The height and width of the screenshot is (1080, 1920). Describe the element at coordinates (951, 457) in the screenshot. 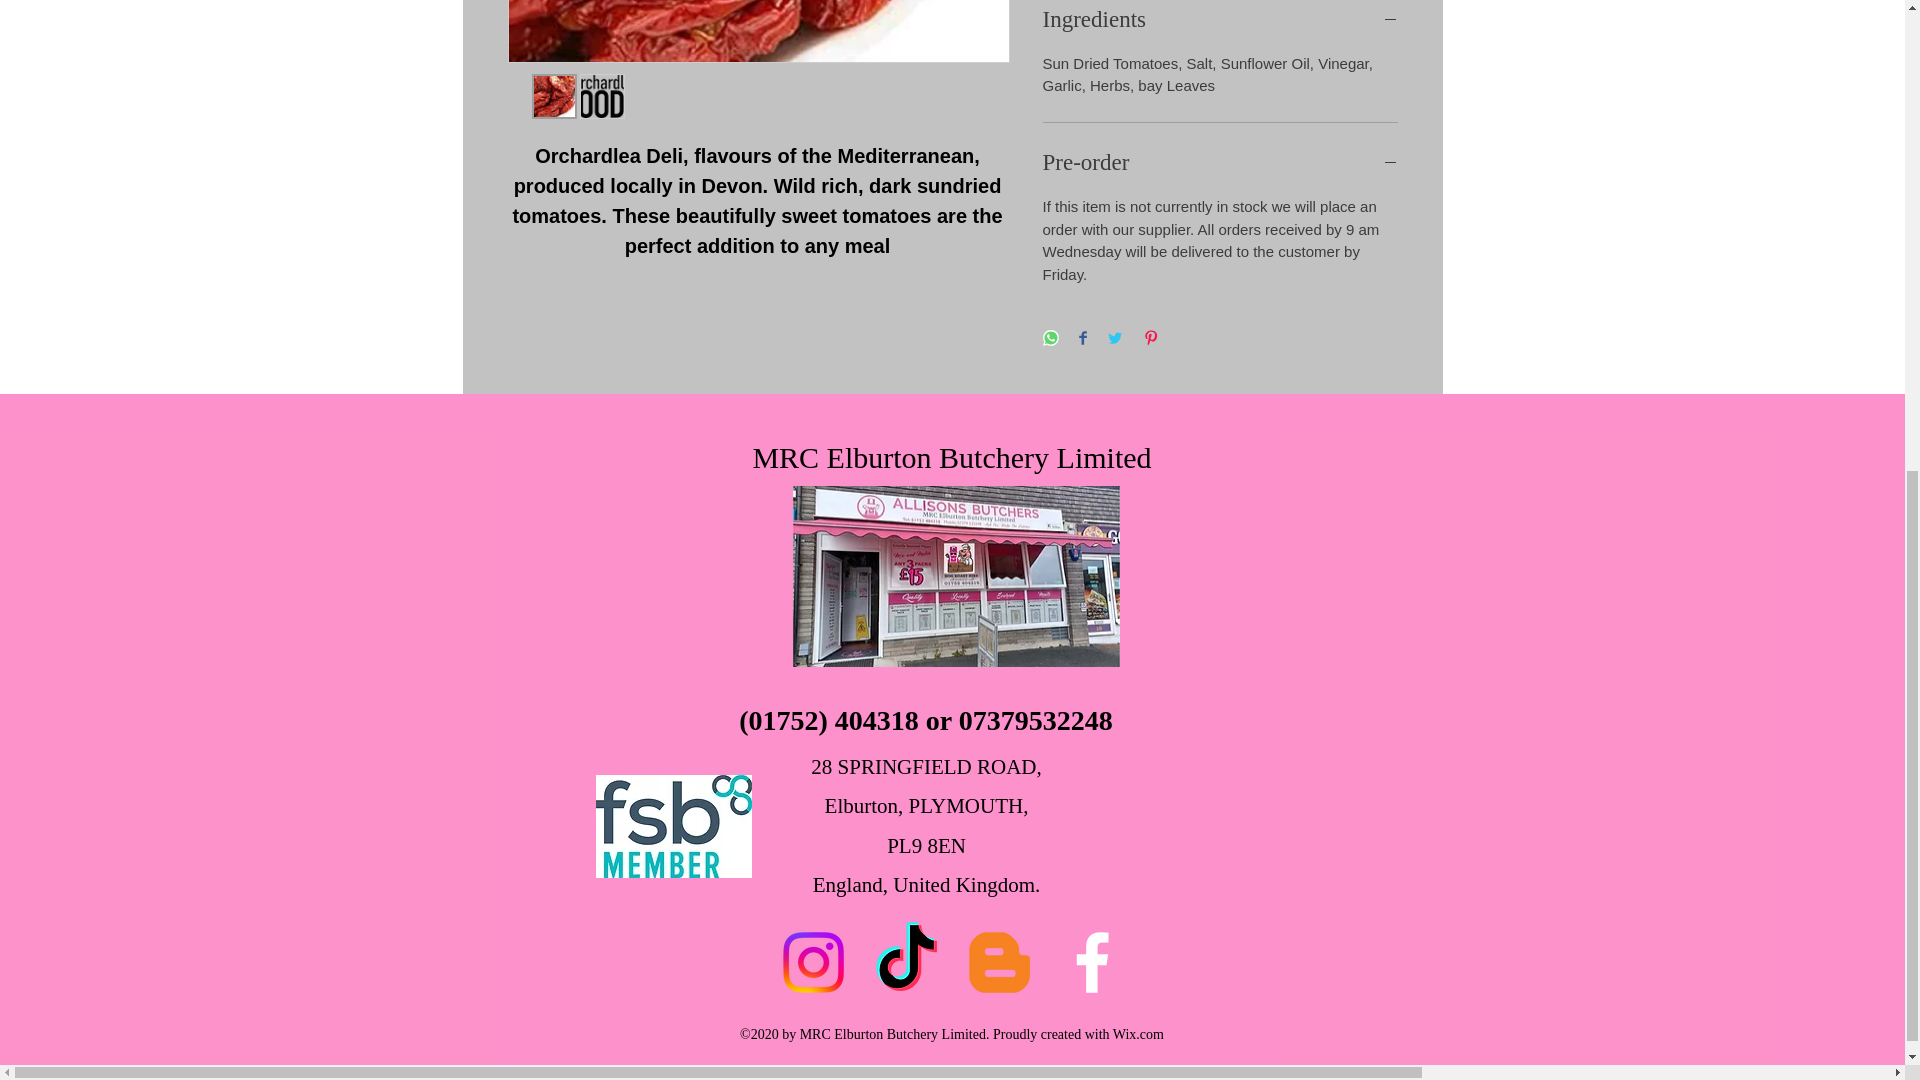

I see `MRC Elburton Butchery Limited` at that location.